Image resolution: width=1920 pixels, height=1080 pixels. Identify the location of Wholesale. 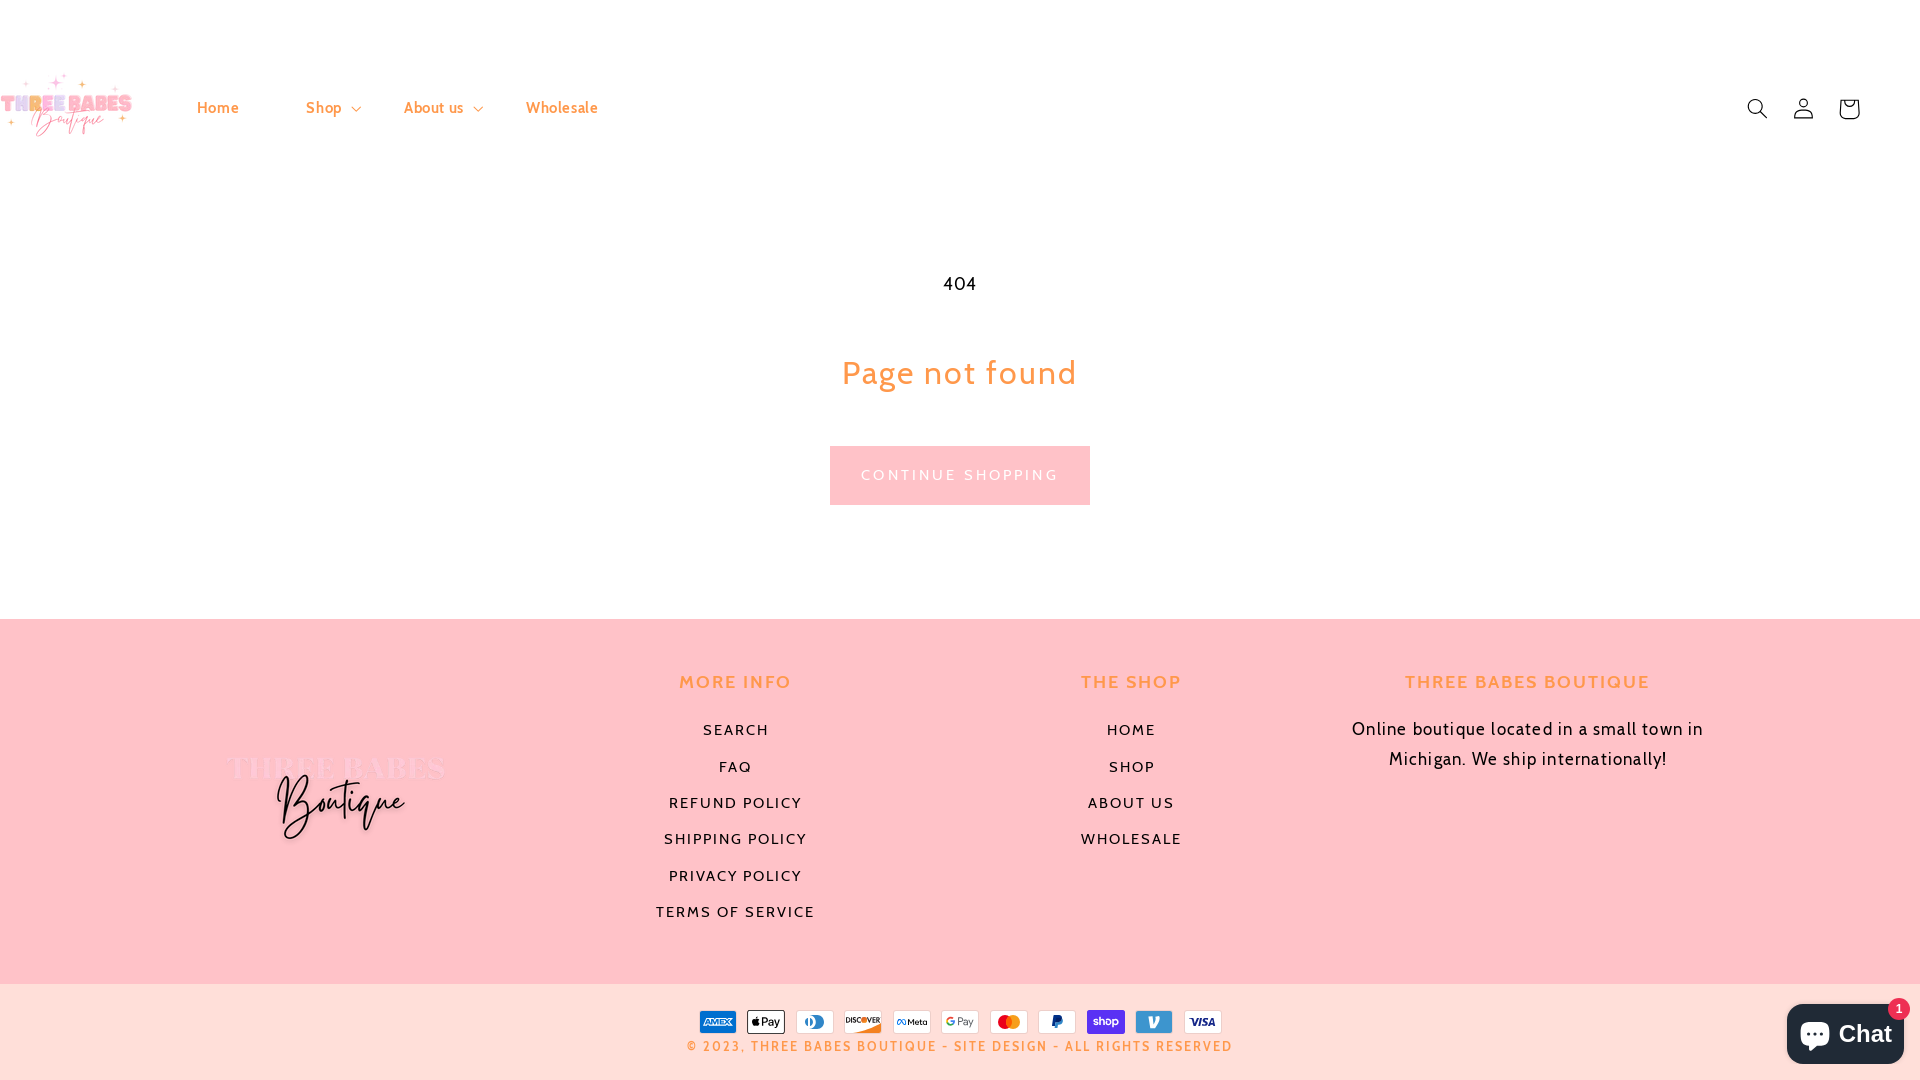
(562, 109).